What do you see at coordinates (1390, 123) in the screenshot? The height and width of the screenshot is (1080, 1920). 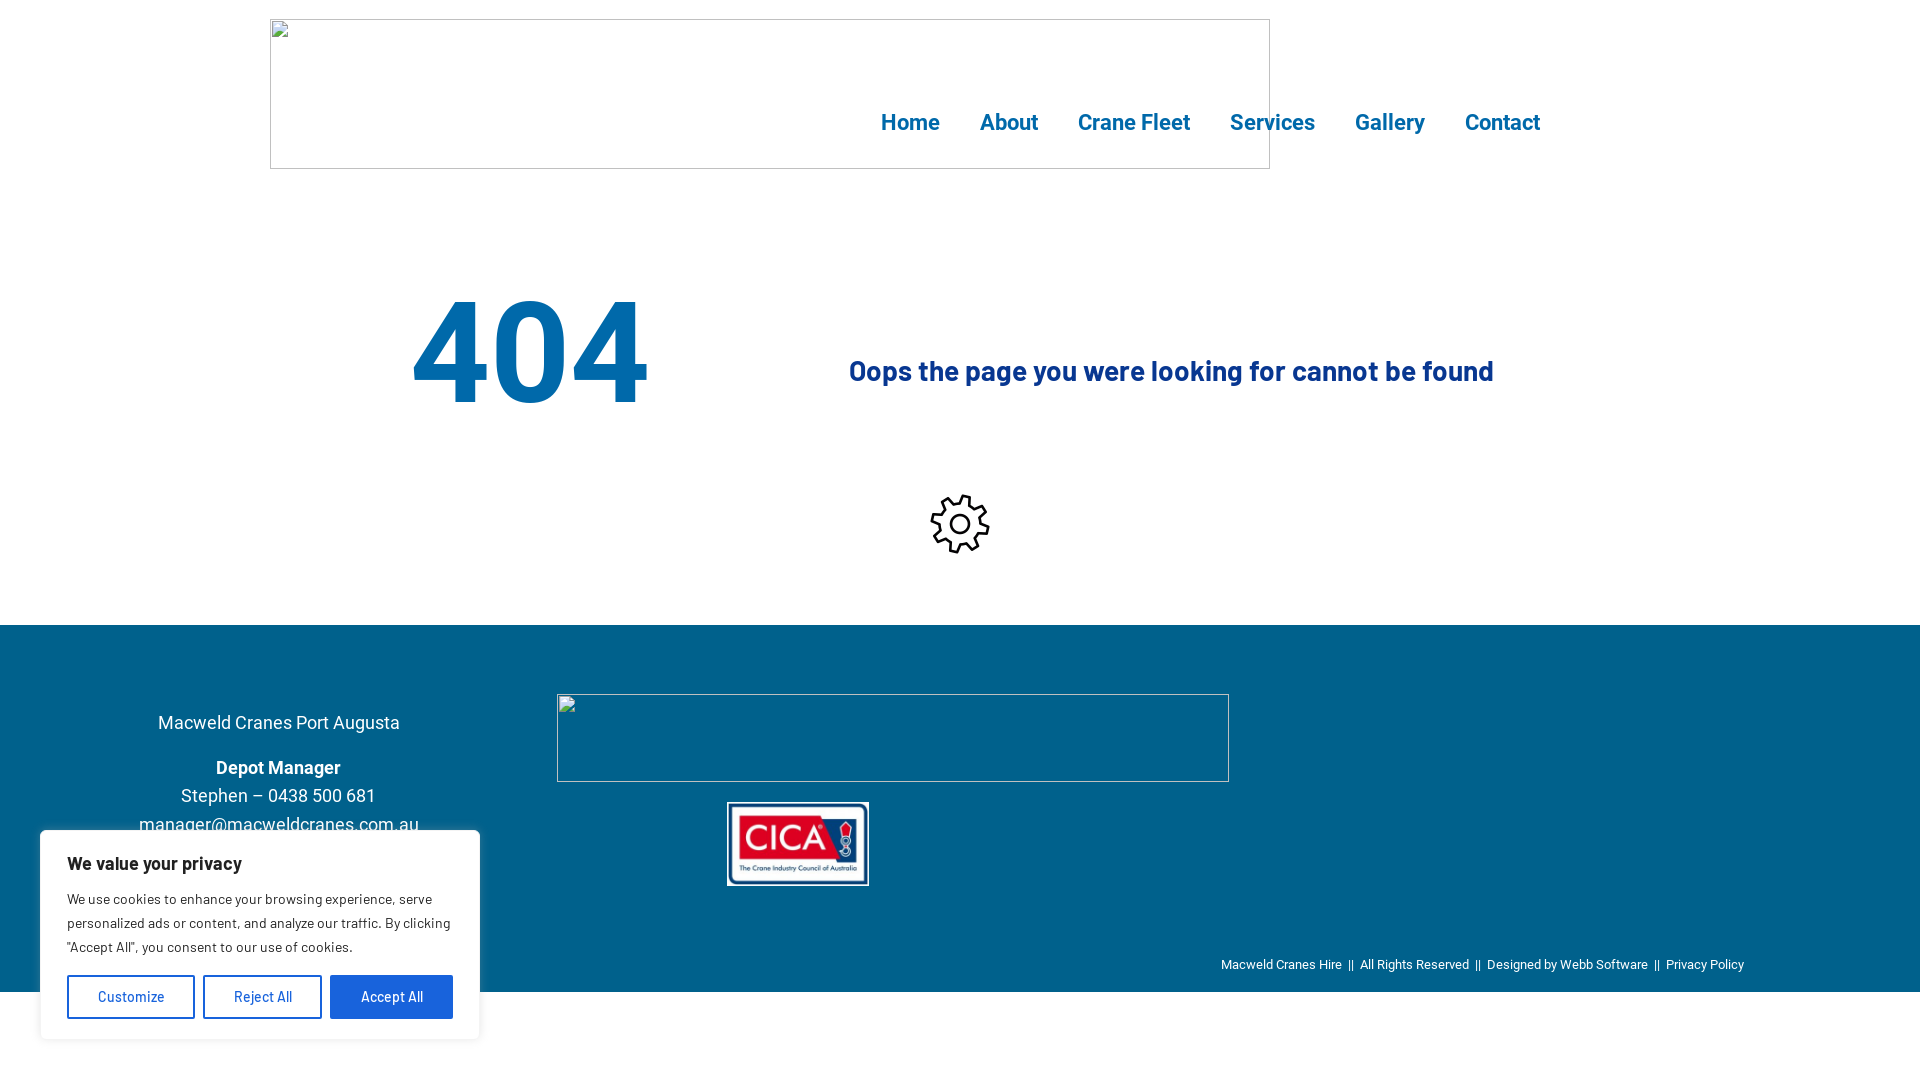 I see `Gallery` at bounding box center [1390, 123].